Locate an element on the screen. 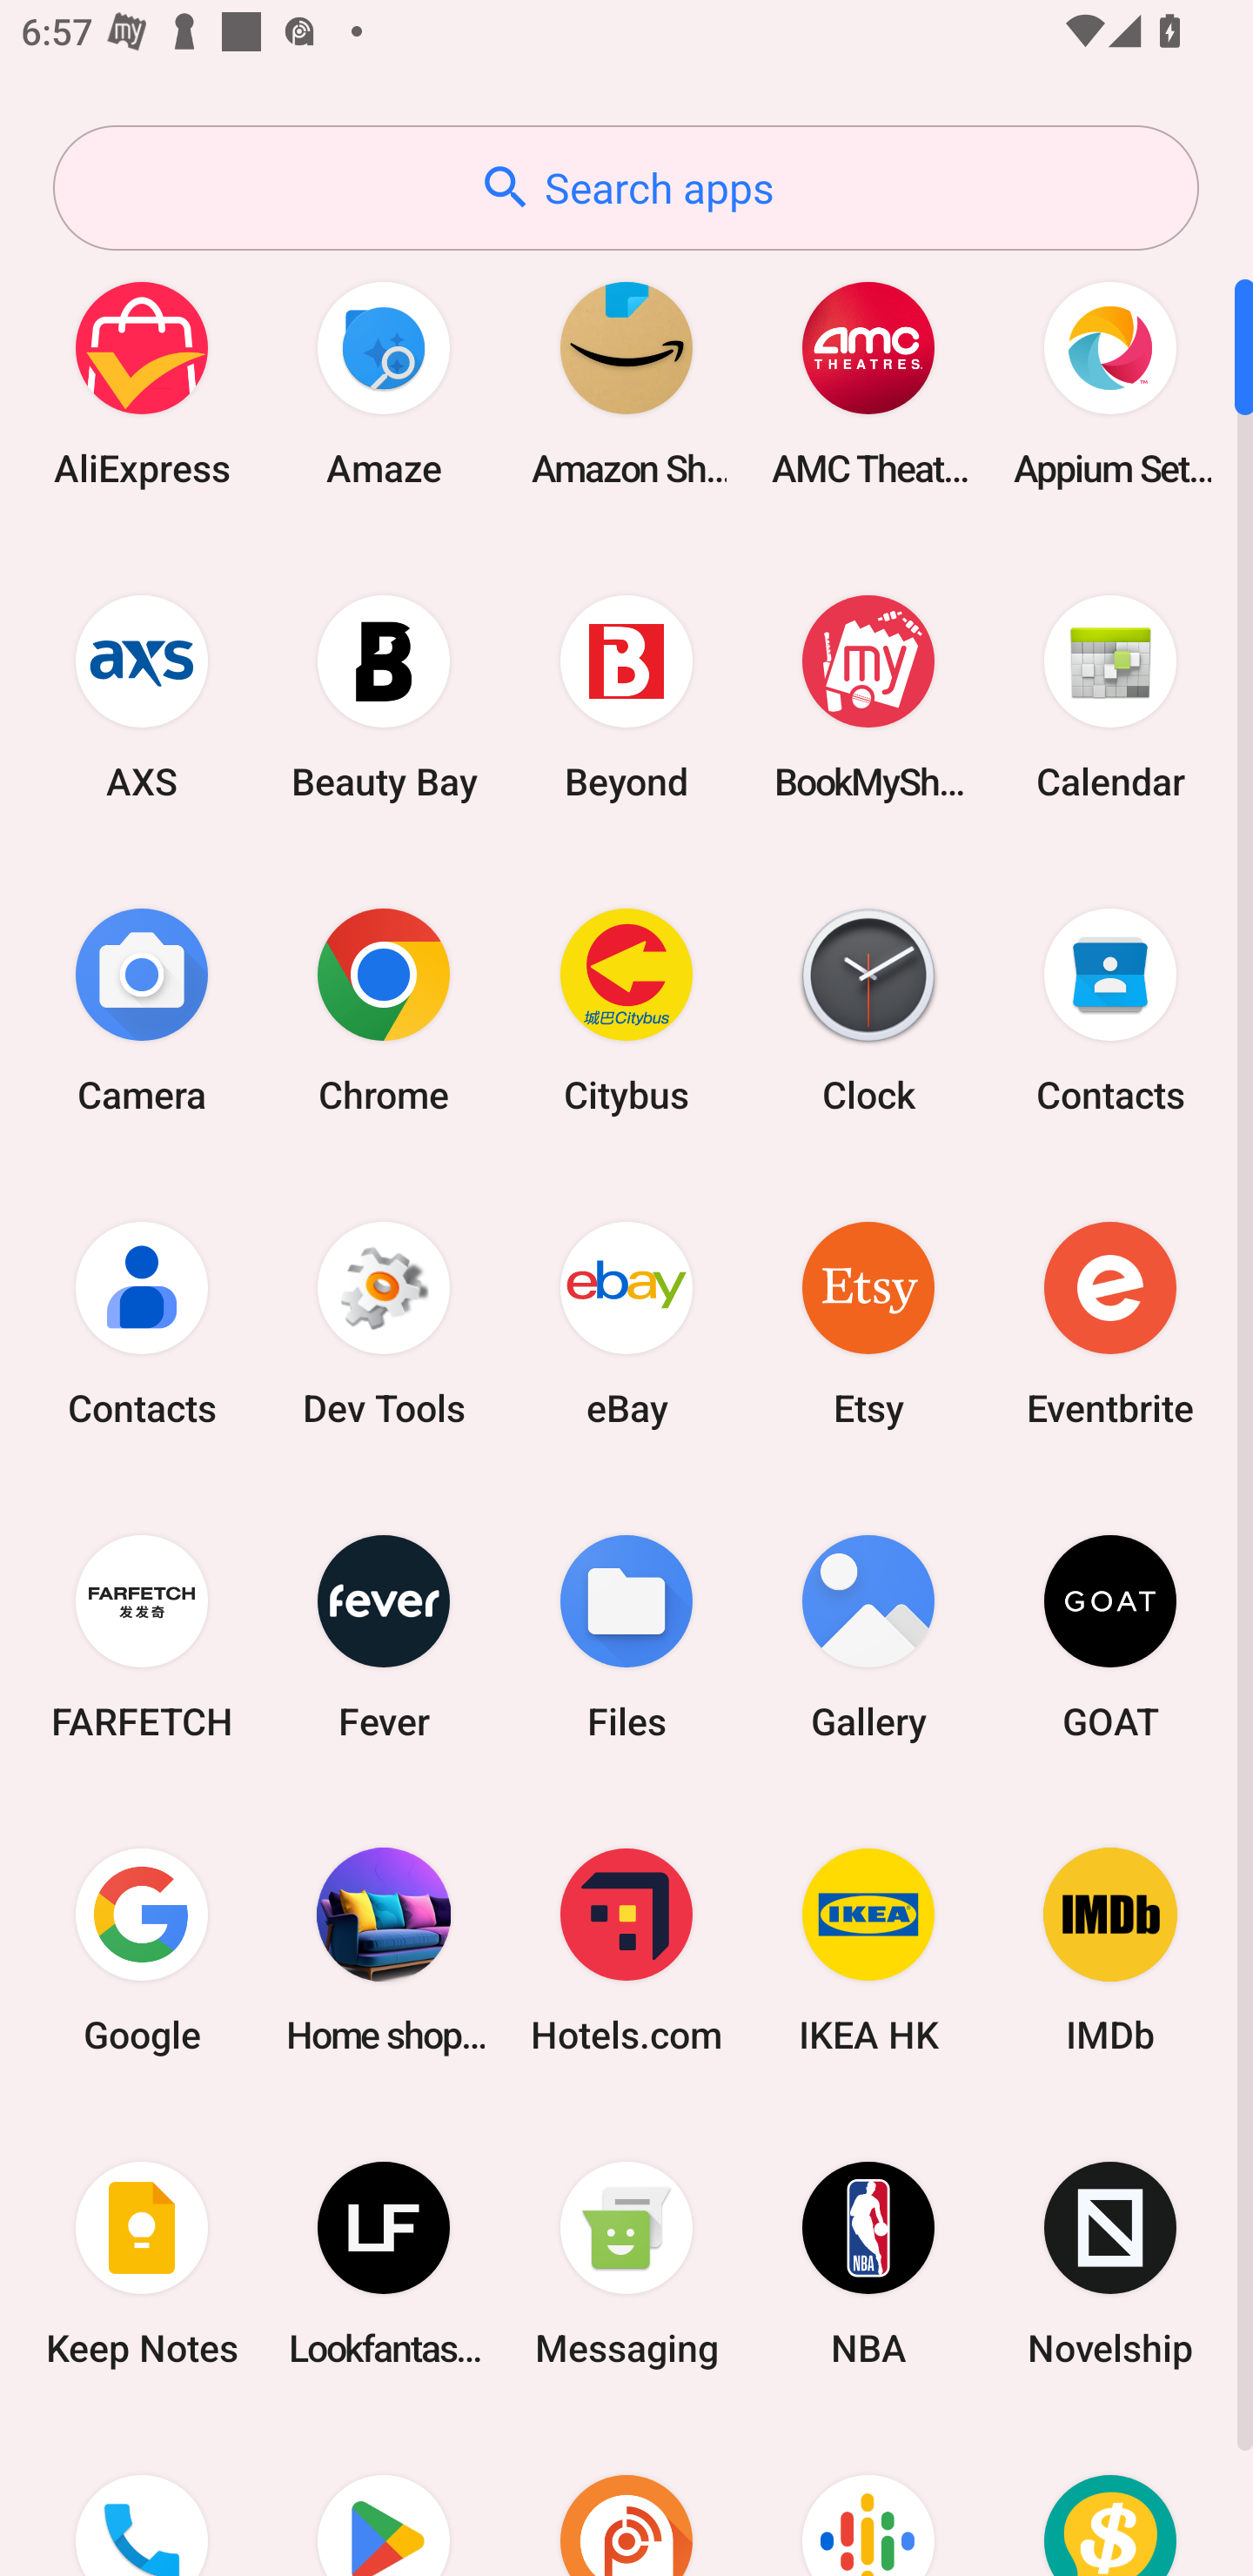  Amazon Shopping is located at coordinates (626, 383).